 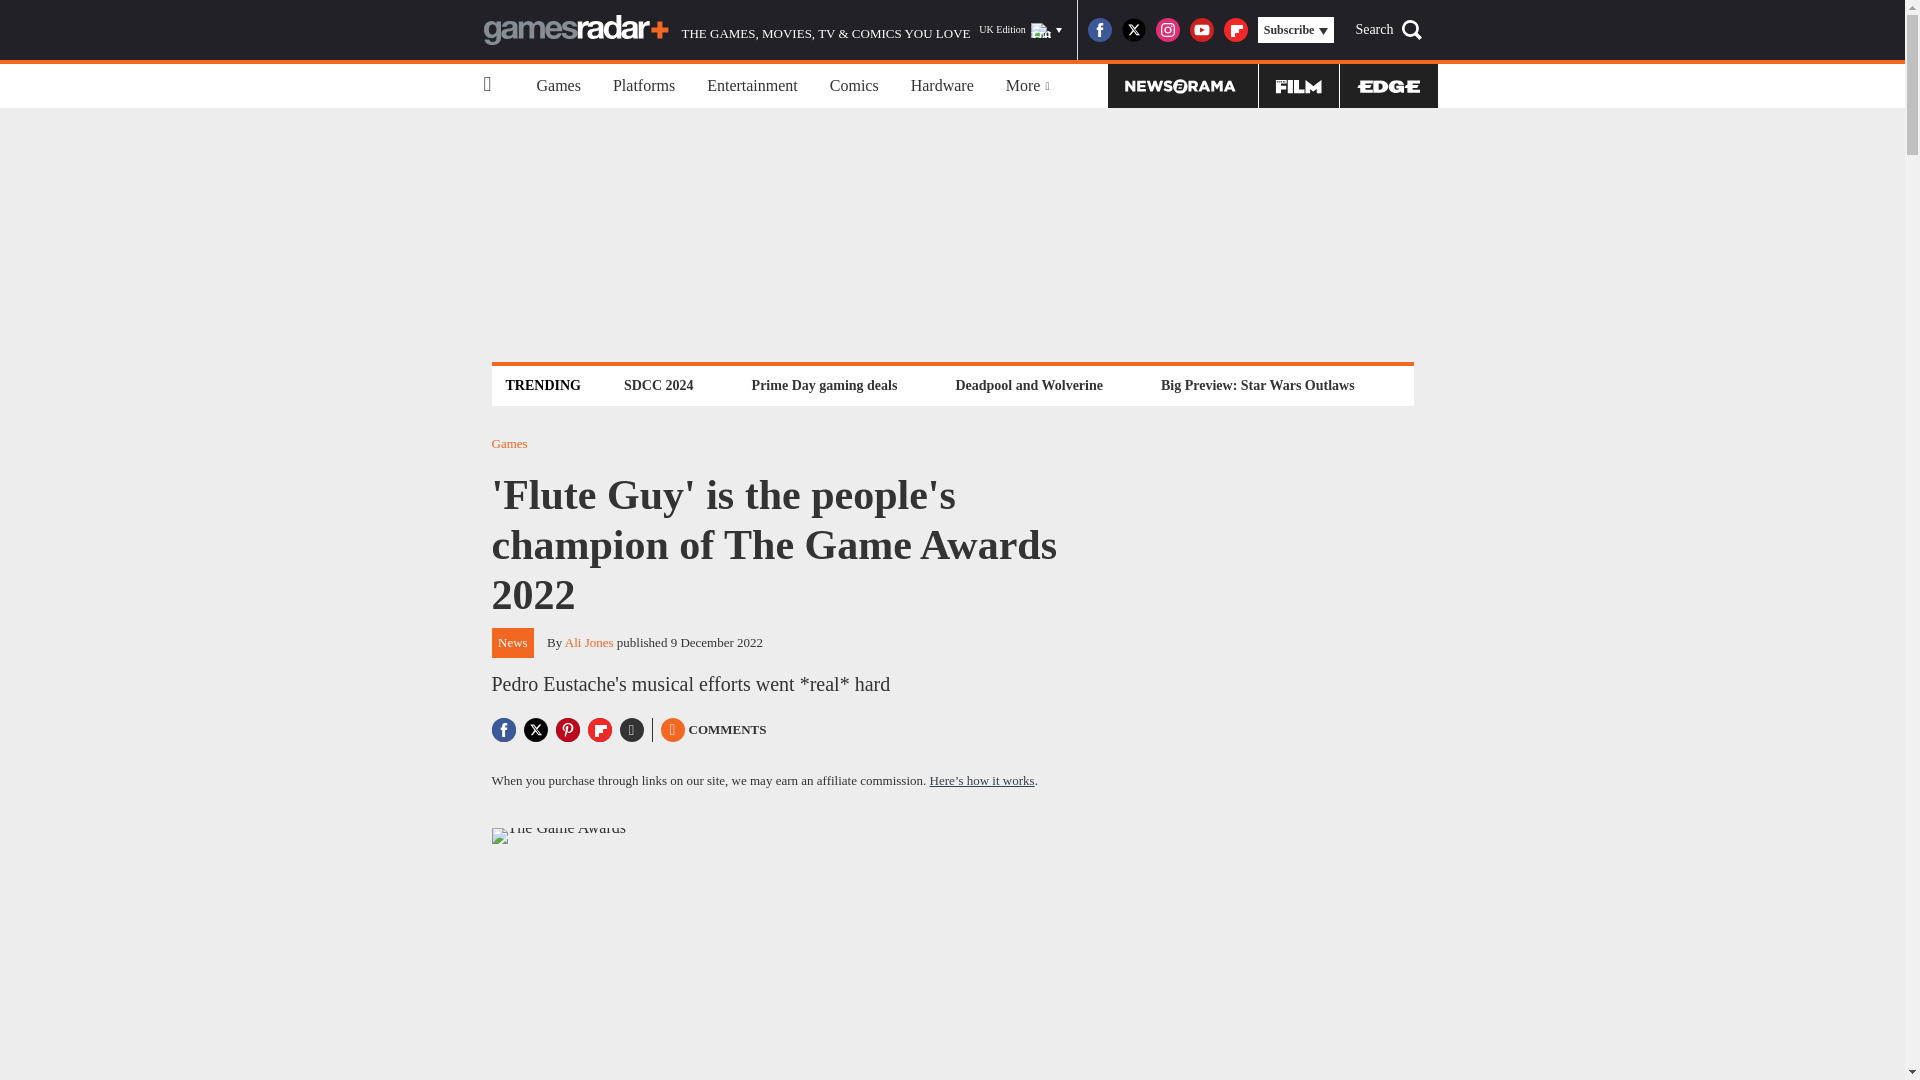 What do you see at coordinates (942, 86) in the screenshot?
I see `Hardware` at bounding box center [942, 86].